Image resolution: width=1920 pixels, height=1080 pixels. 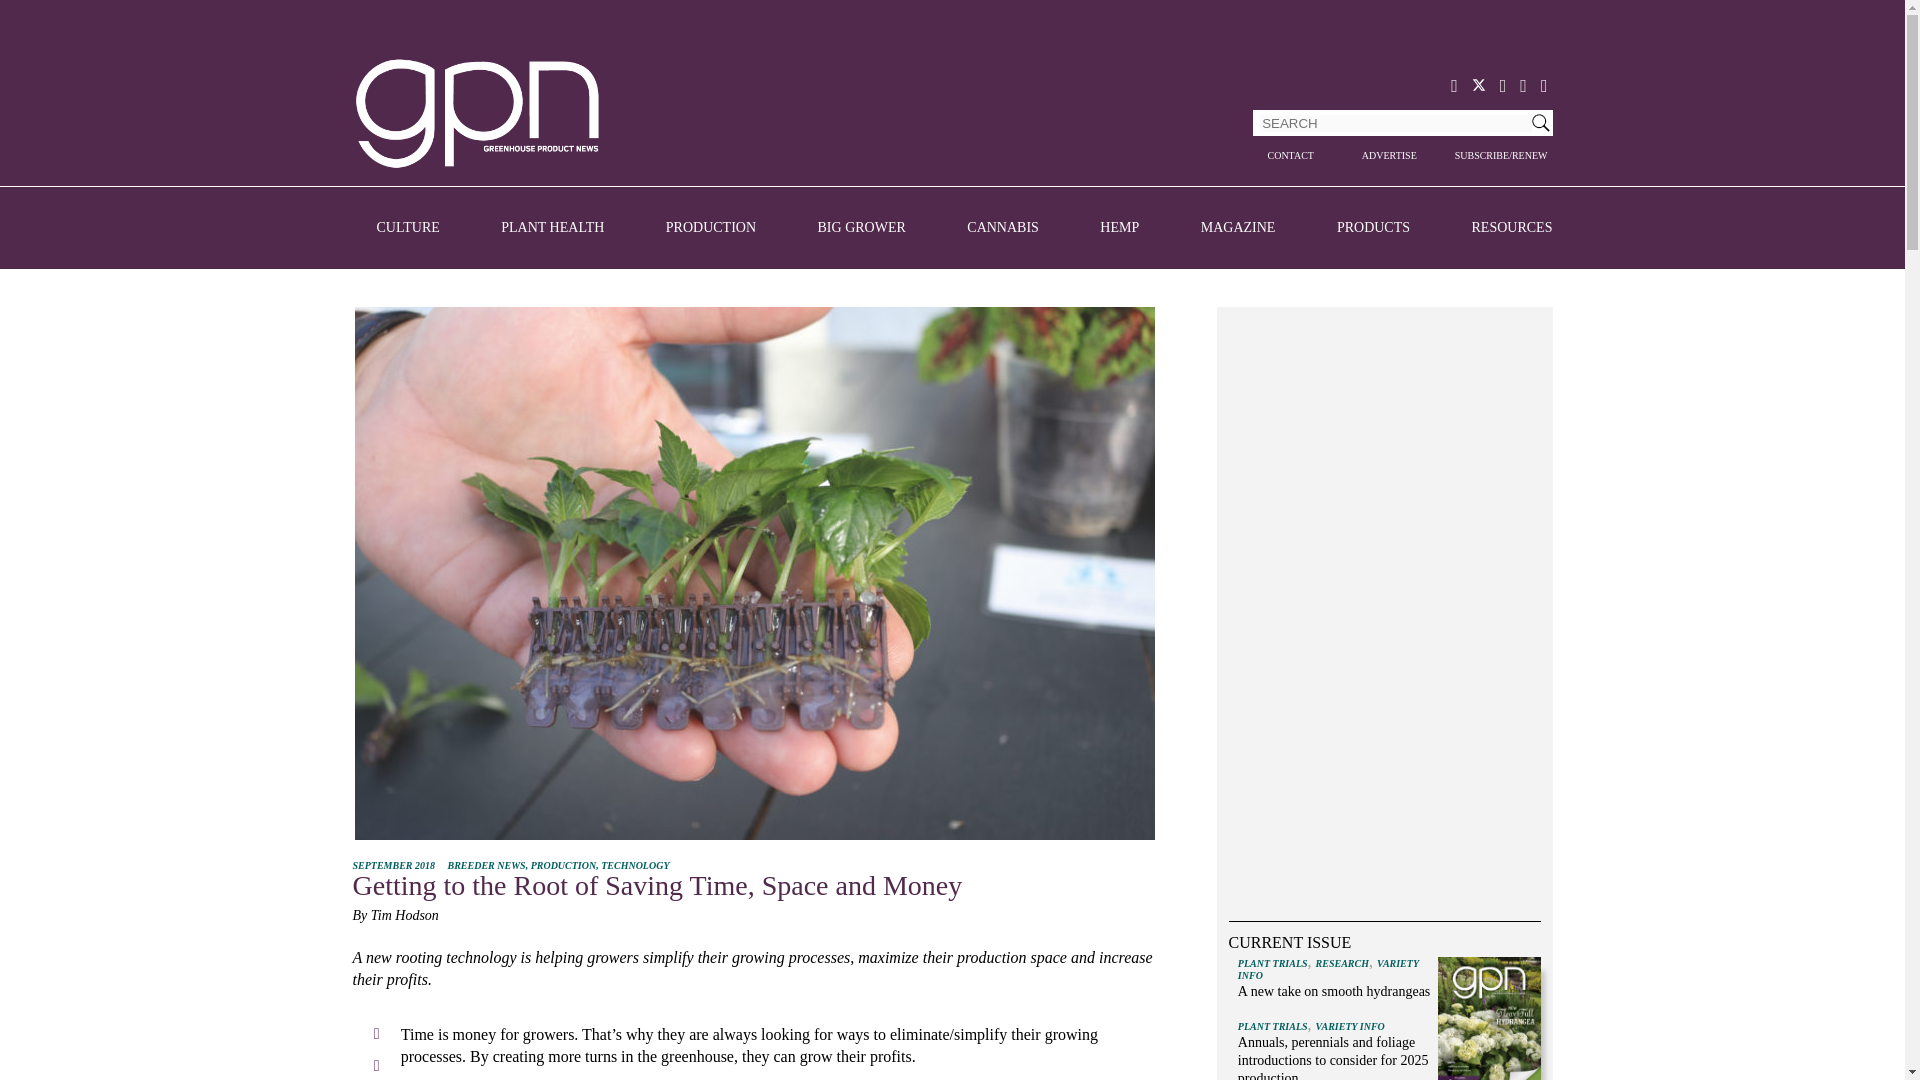 I want to click on BIG GROWER, so click(x=862, y=228).